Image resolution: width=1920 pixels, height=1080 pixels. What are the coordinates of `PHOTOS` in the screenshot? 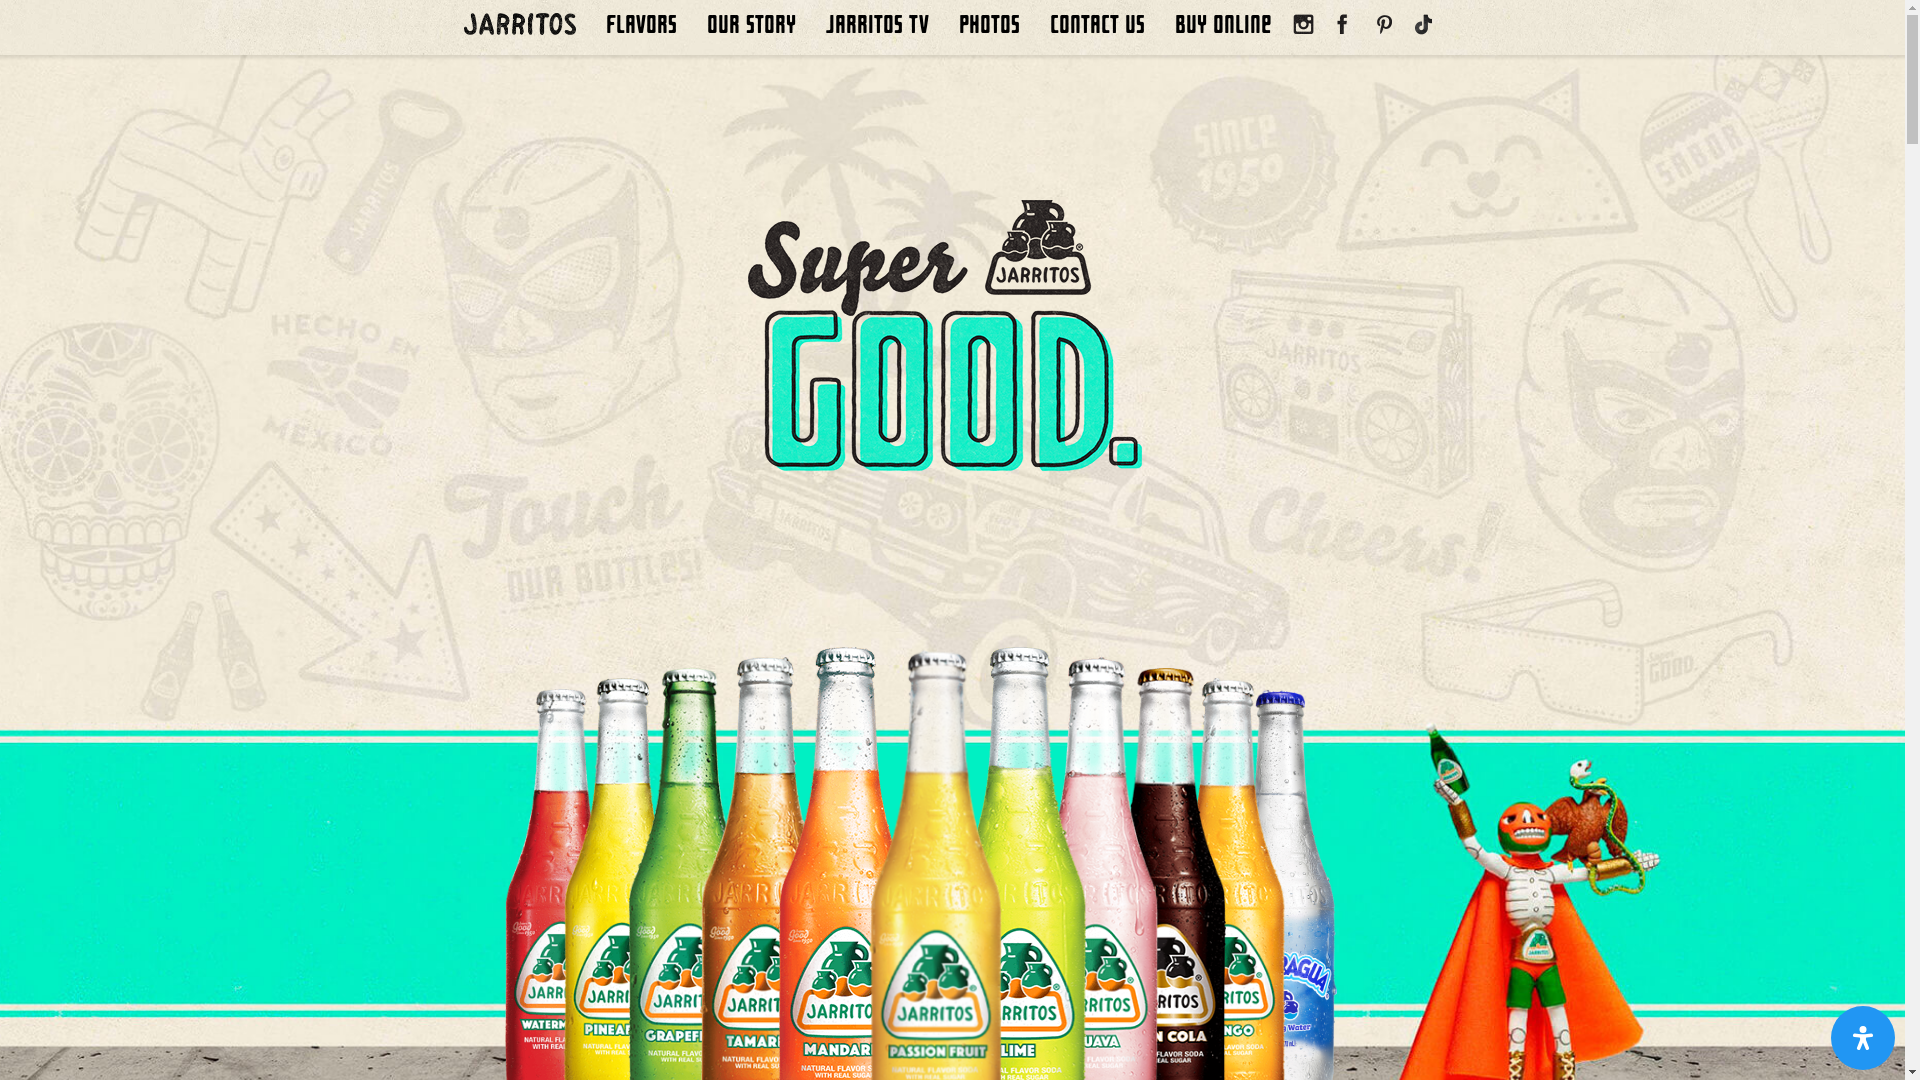 It's located at (990, 25).